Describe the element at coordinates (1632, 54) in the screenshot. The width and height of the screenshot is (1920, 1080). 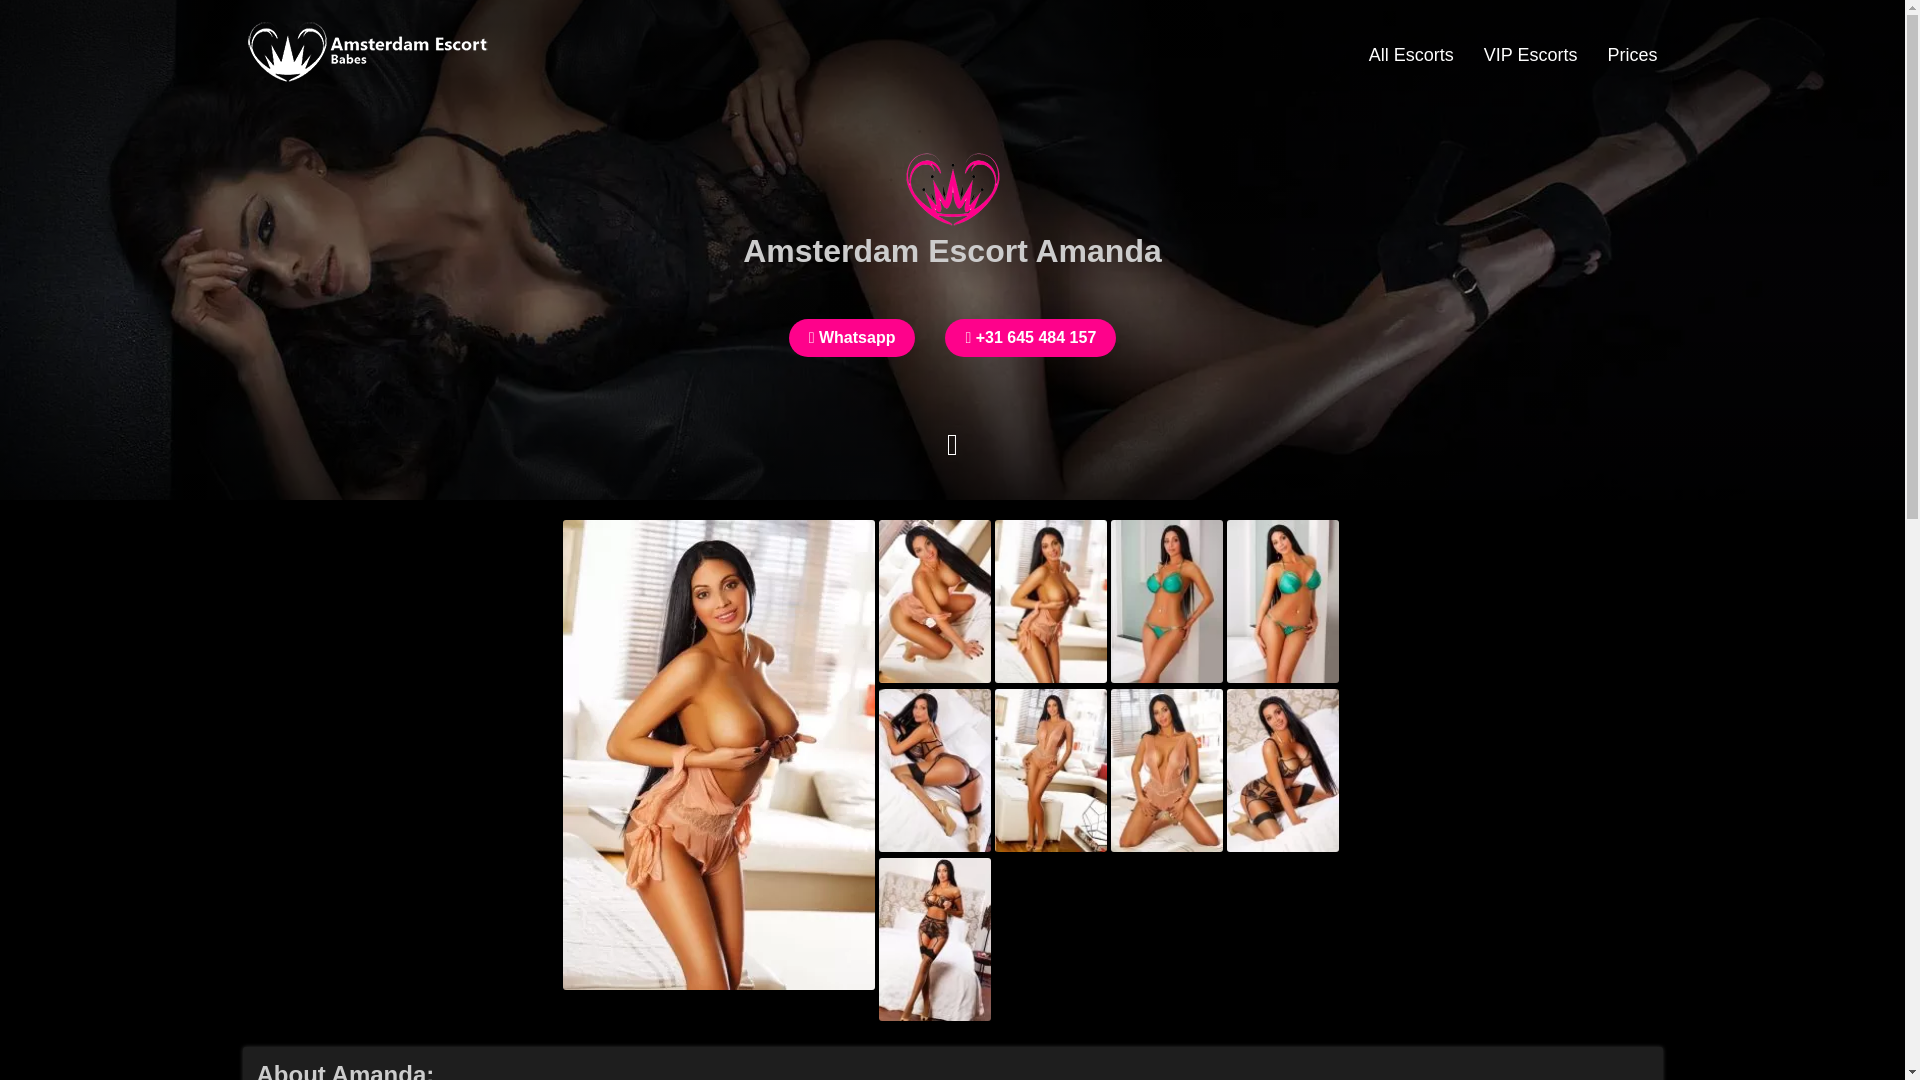
I see `Prices` at that location.